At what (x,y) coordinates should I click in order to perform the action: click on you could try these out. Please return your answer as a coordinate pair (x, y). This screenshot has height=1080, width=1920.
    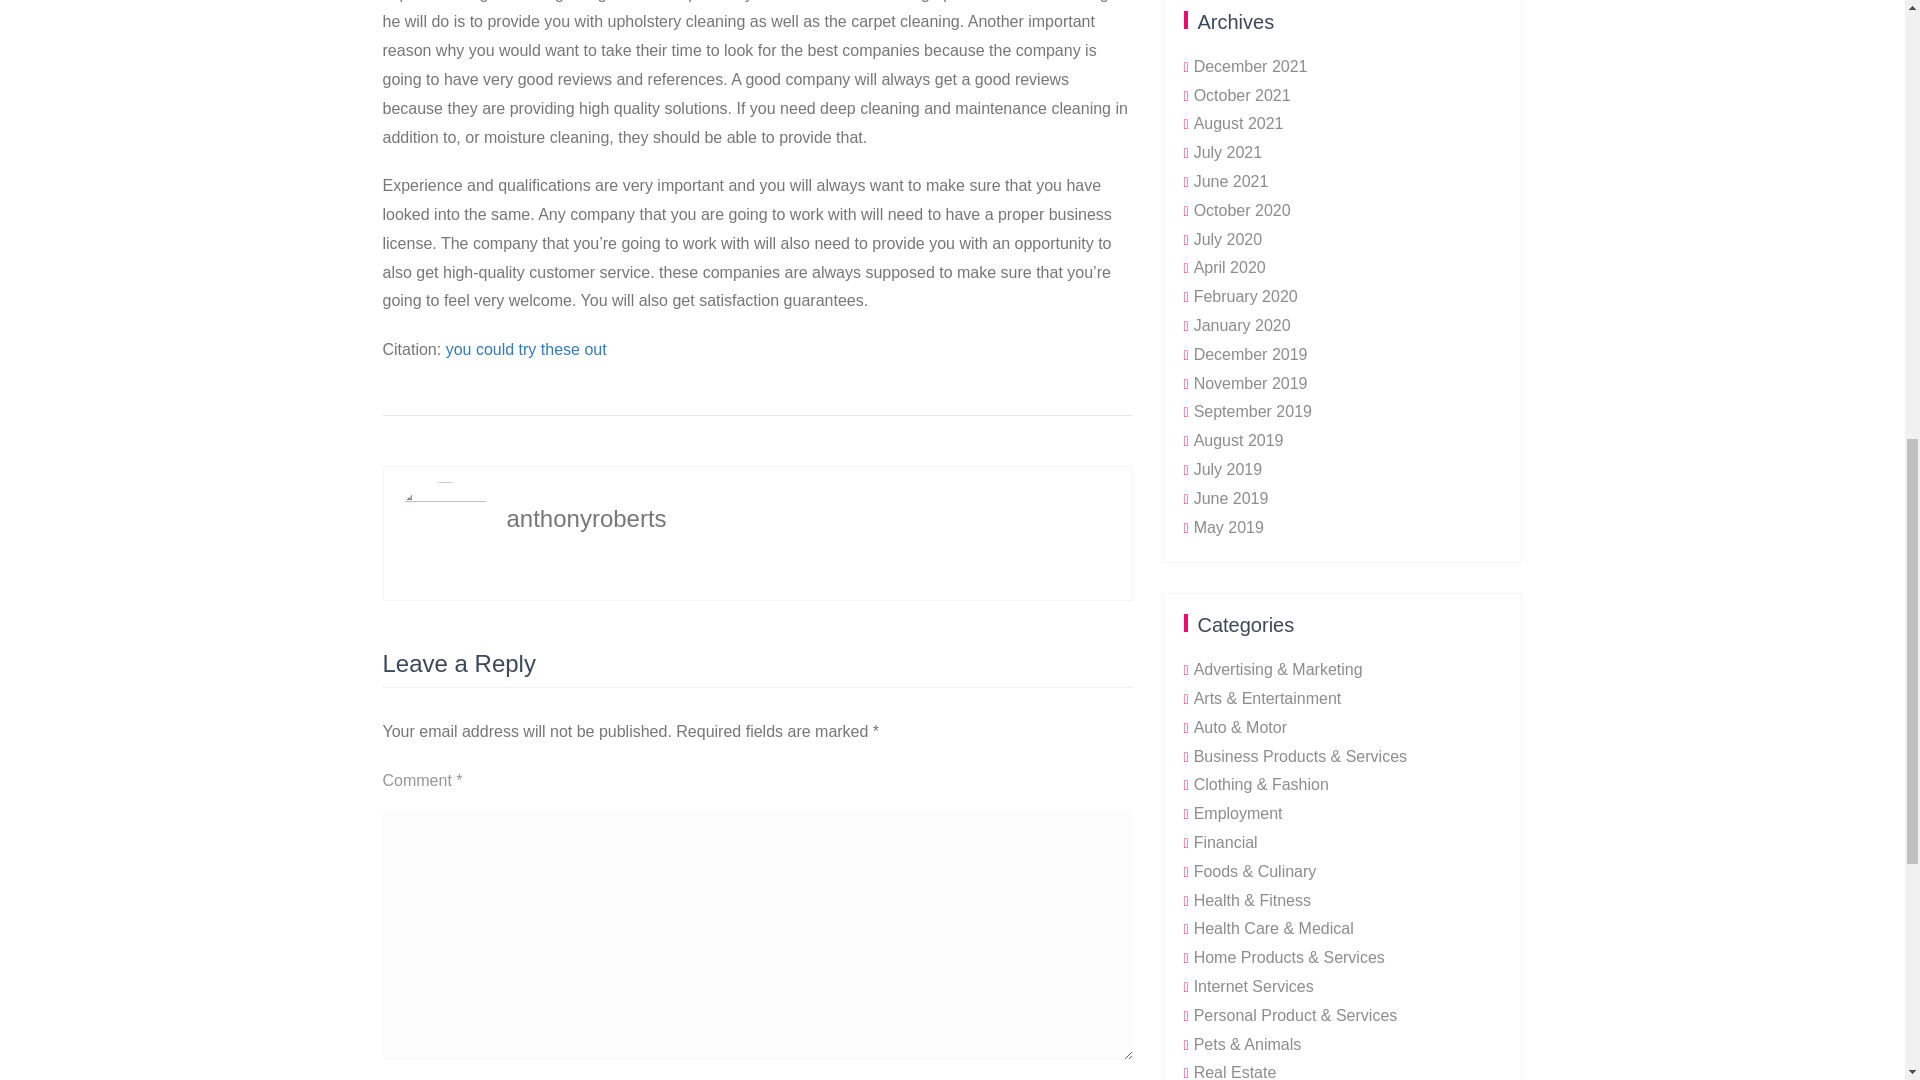
    Looking at the image, I should click on (526, 350).